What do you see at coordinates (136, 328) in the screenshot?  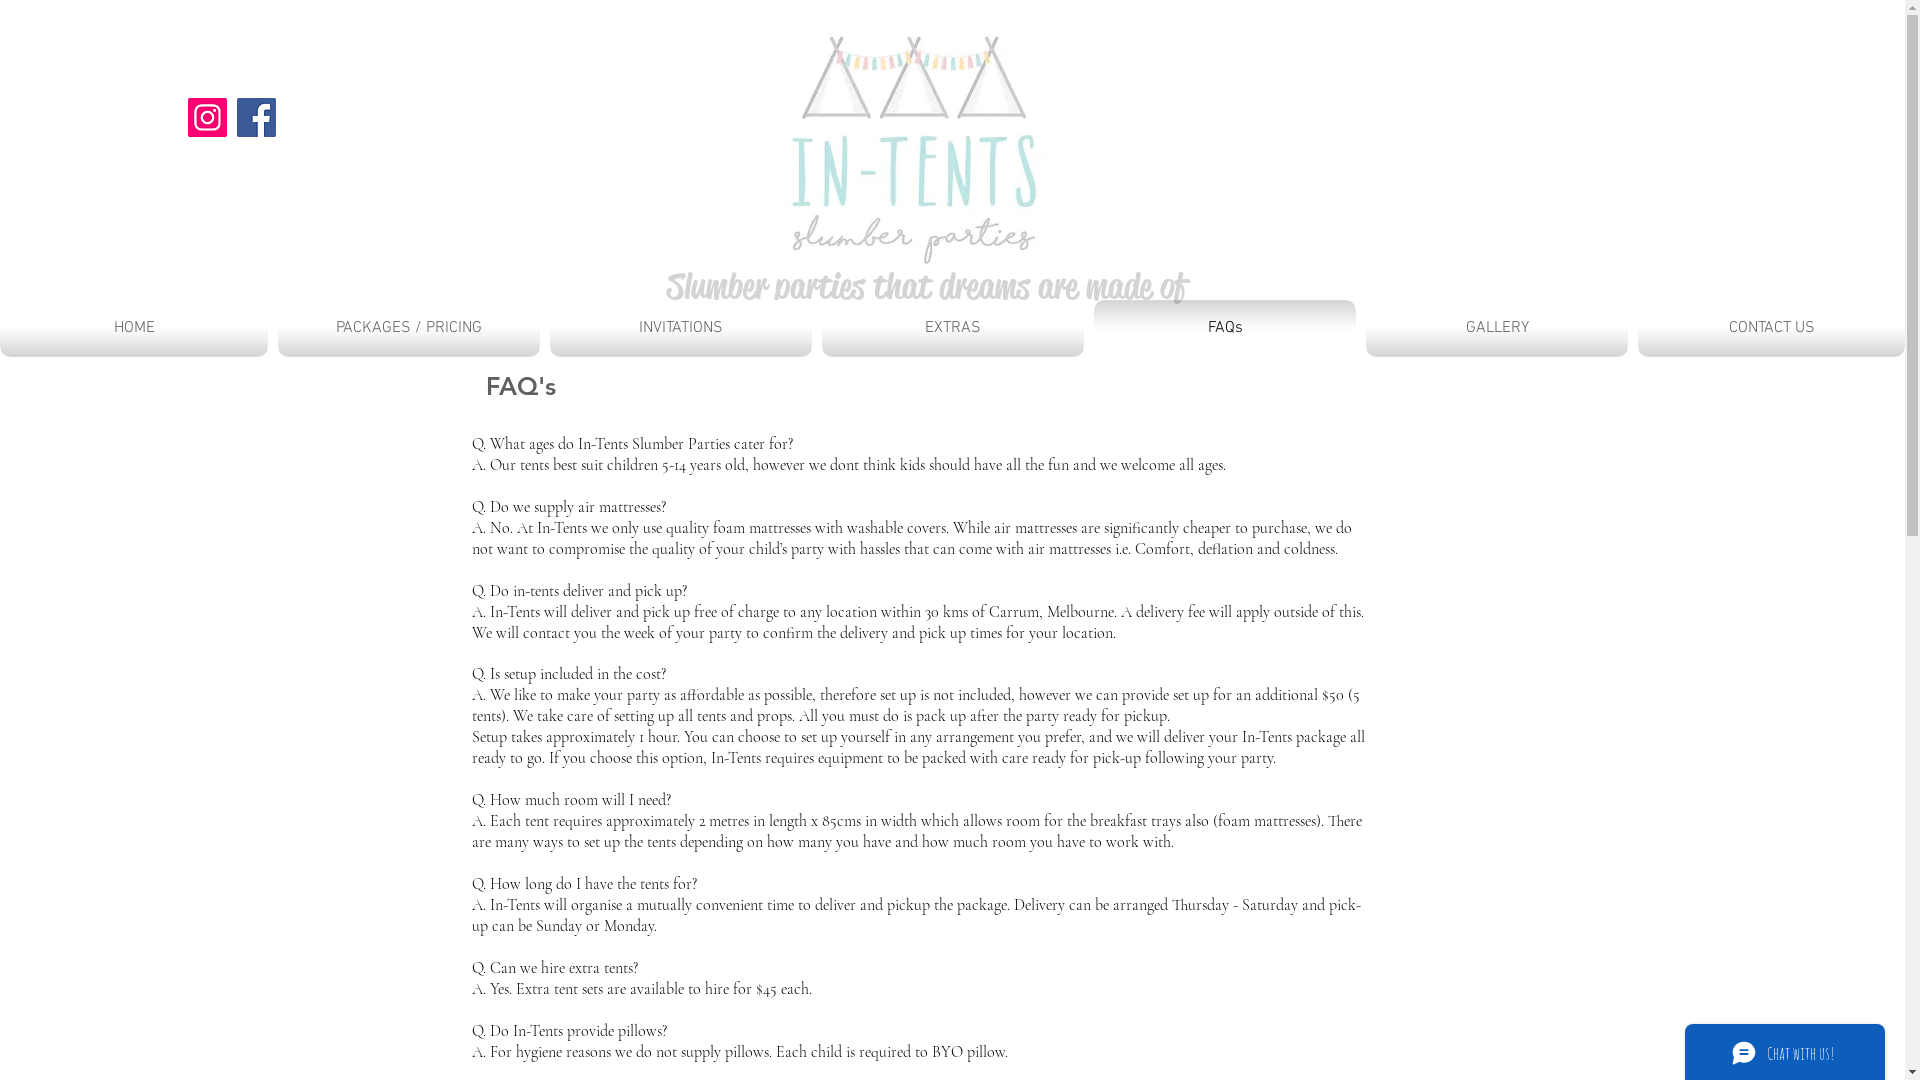 I see `HOME` at bounding box center [136, 328].